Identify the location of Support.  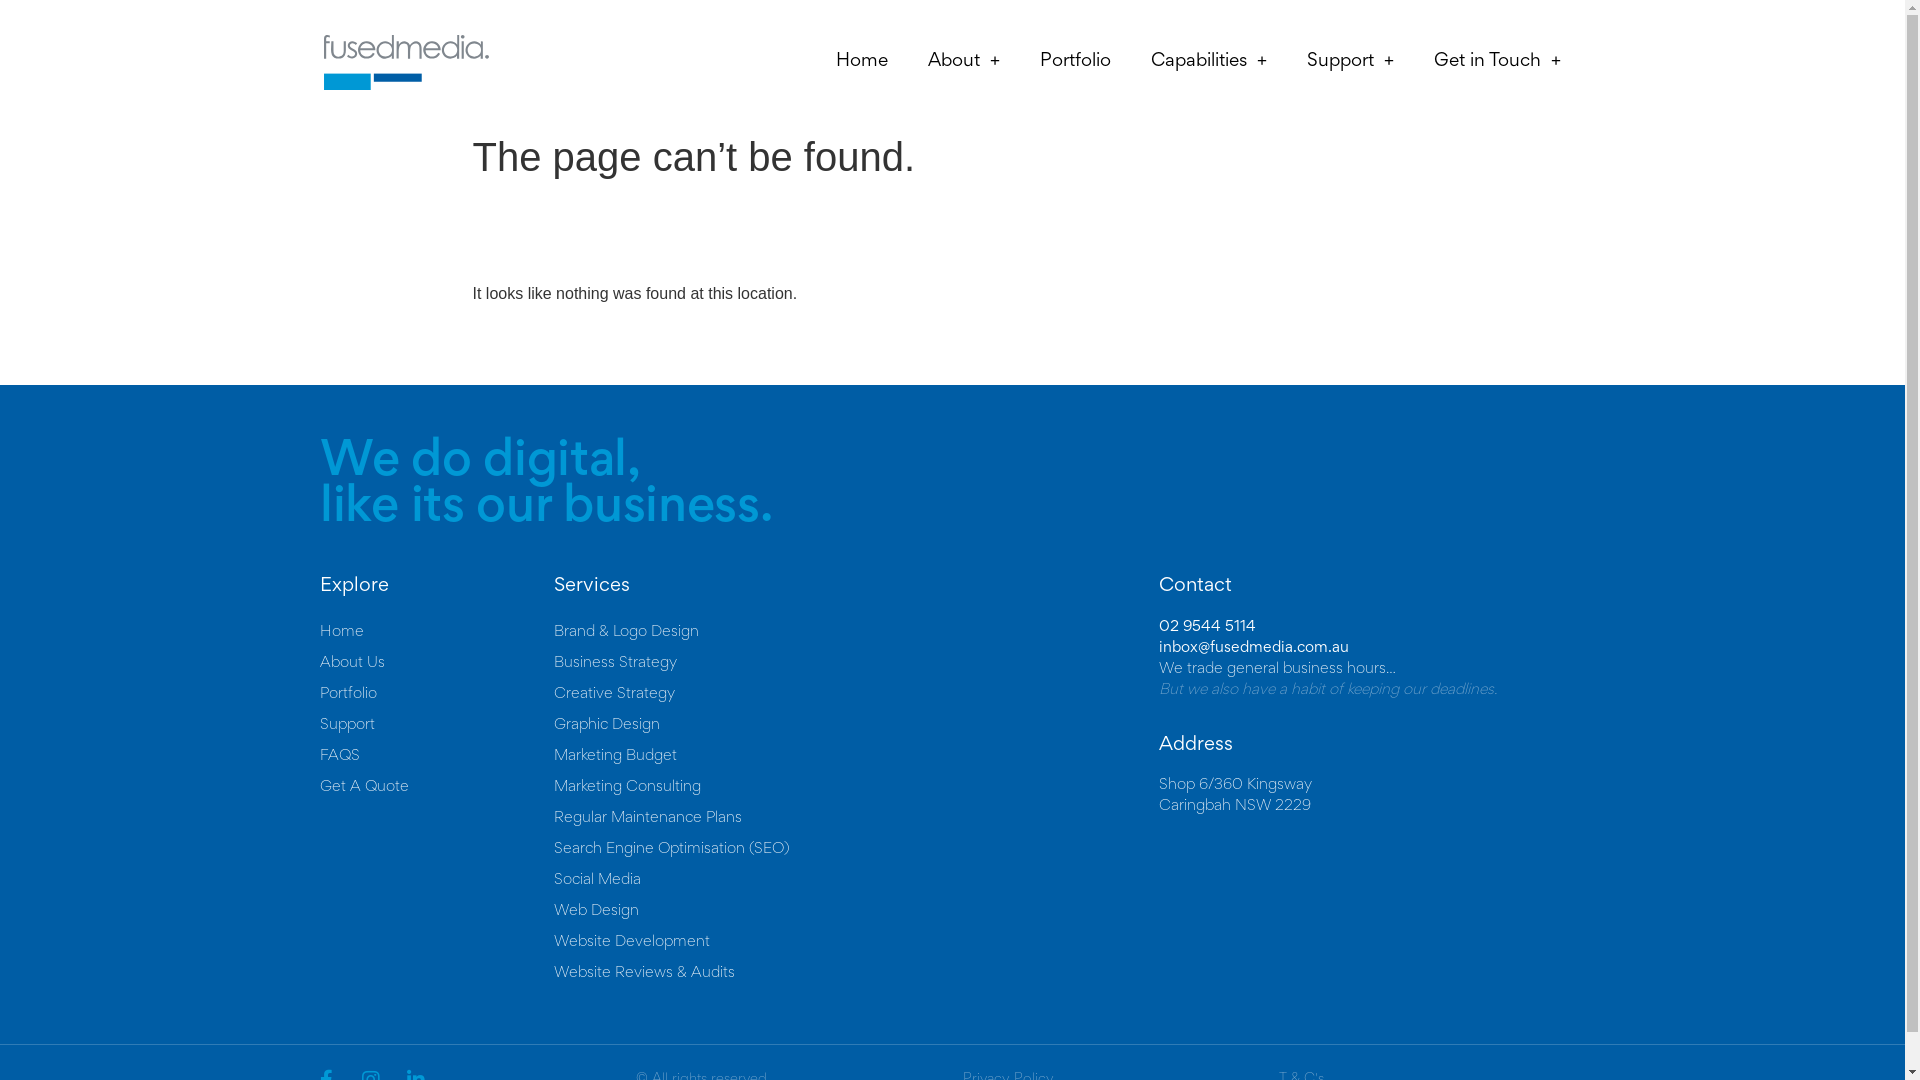
(437, 726).